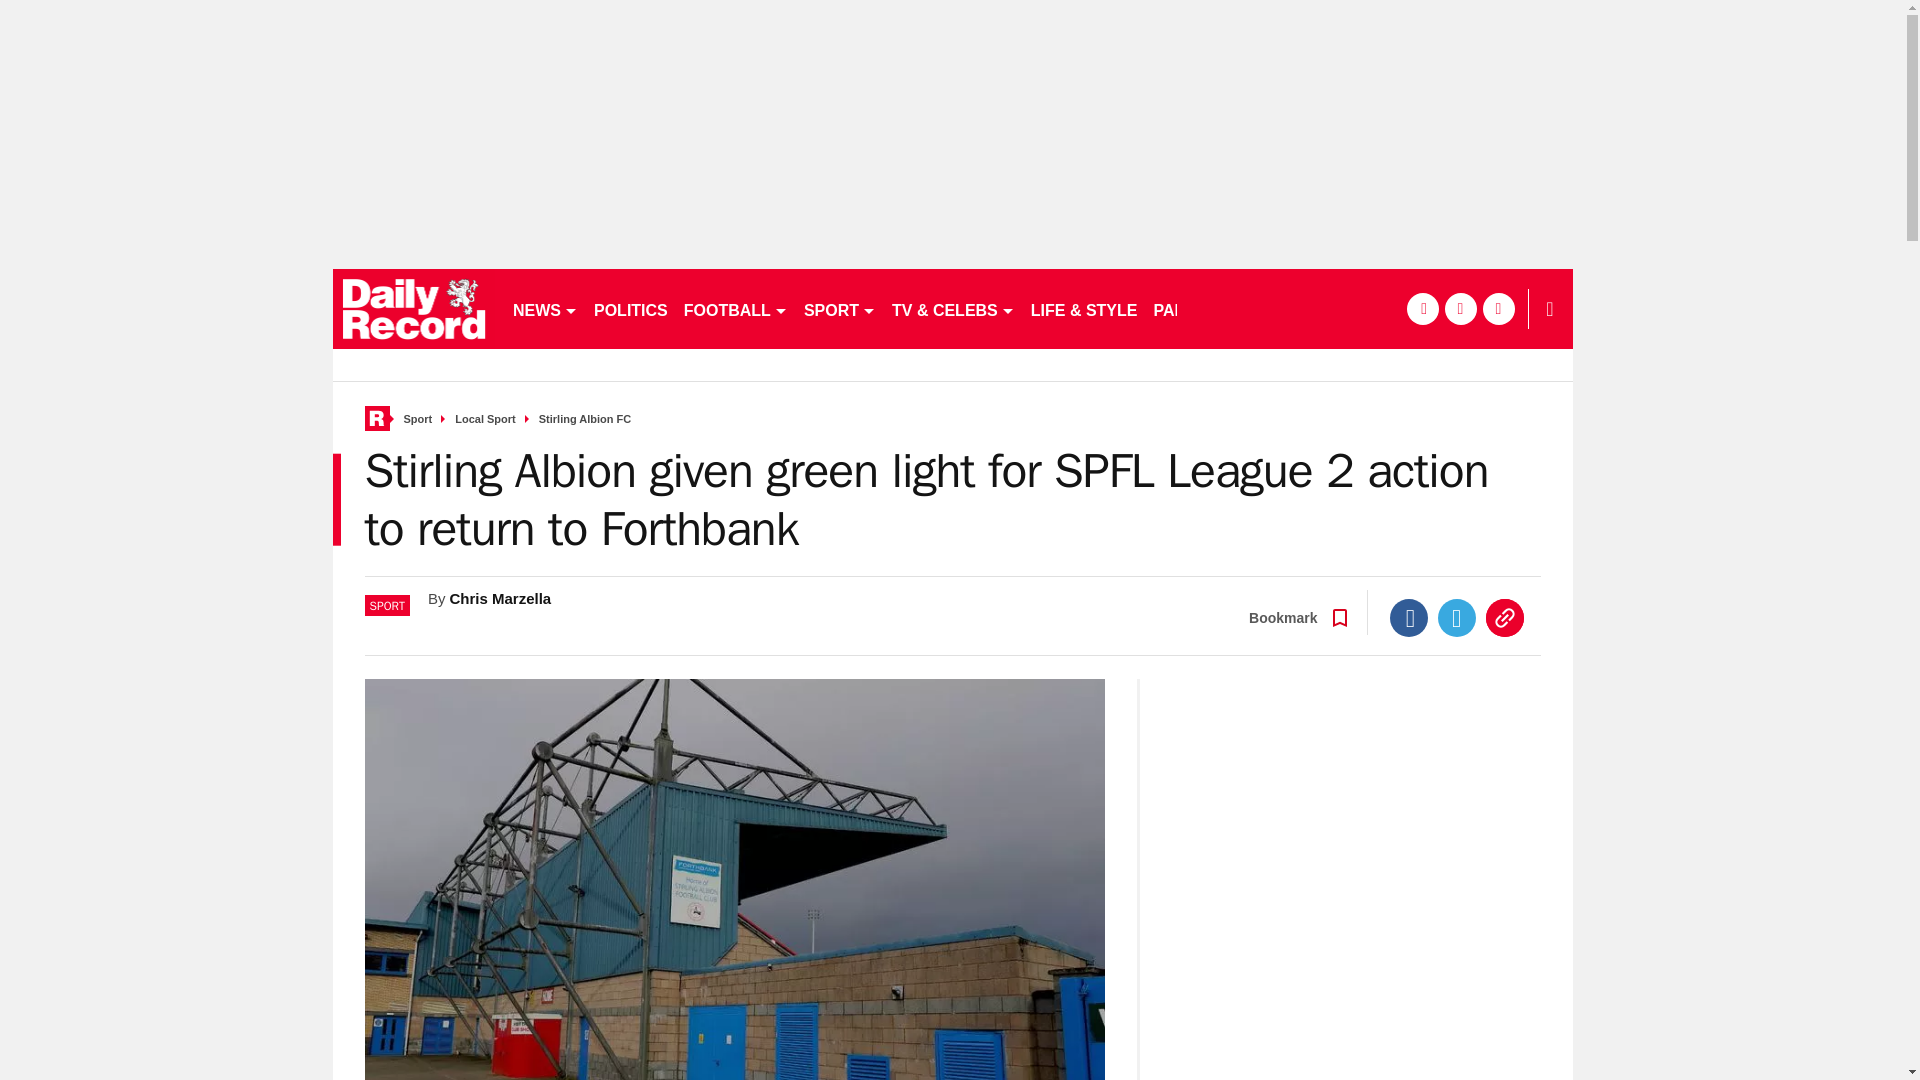 The image size is (1920, 1080). I want to click on NEWS, so click(544, 308).